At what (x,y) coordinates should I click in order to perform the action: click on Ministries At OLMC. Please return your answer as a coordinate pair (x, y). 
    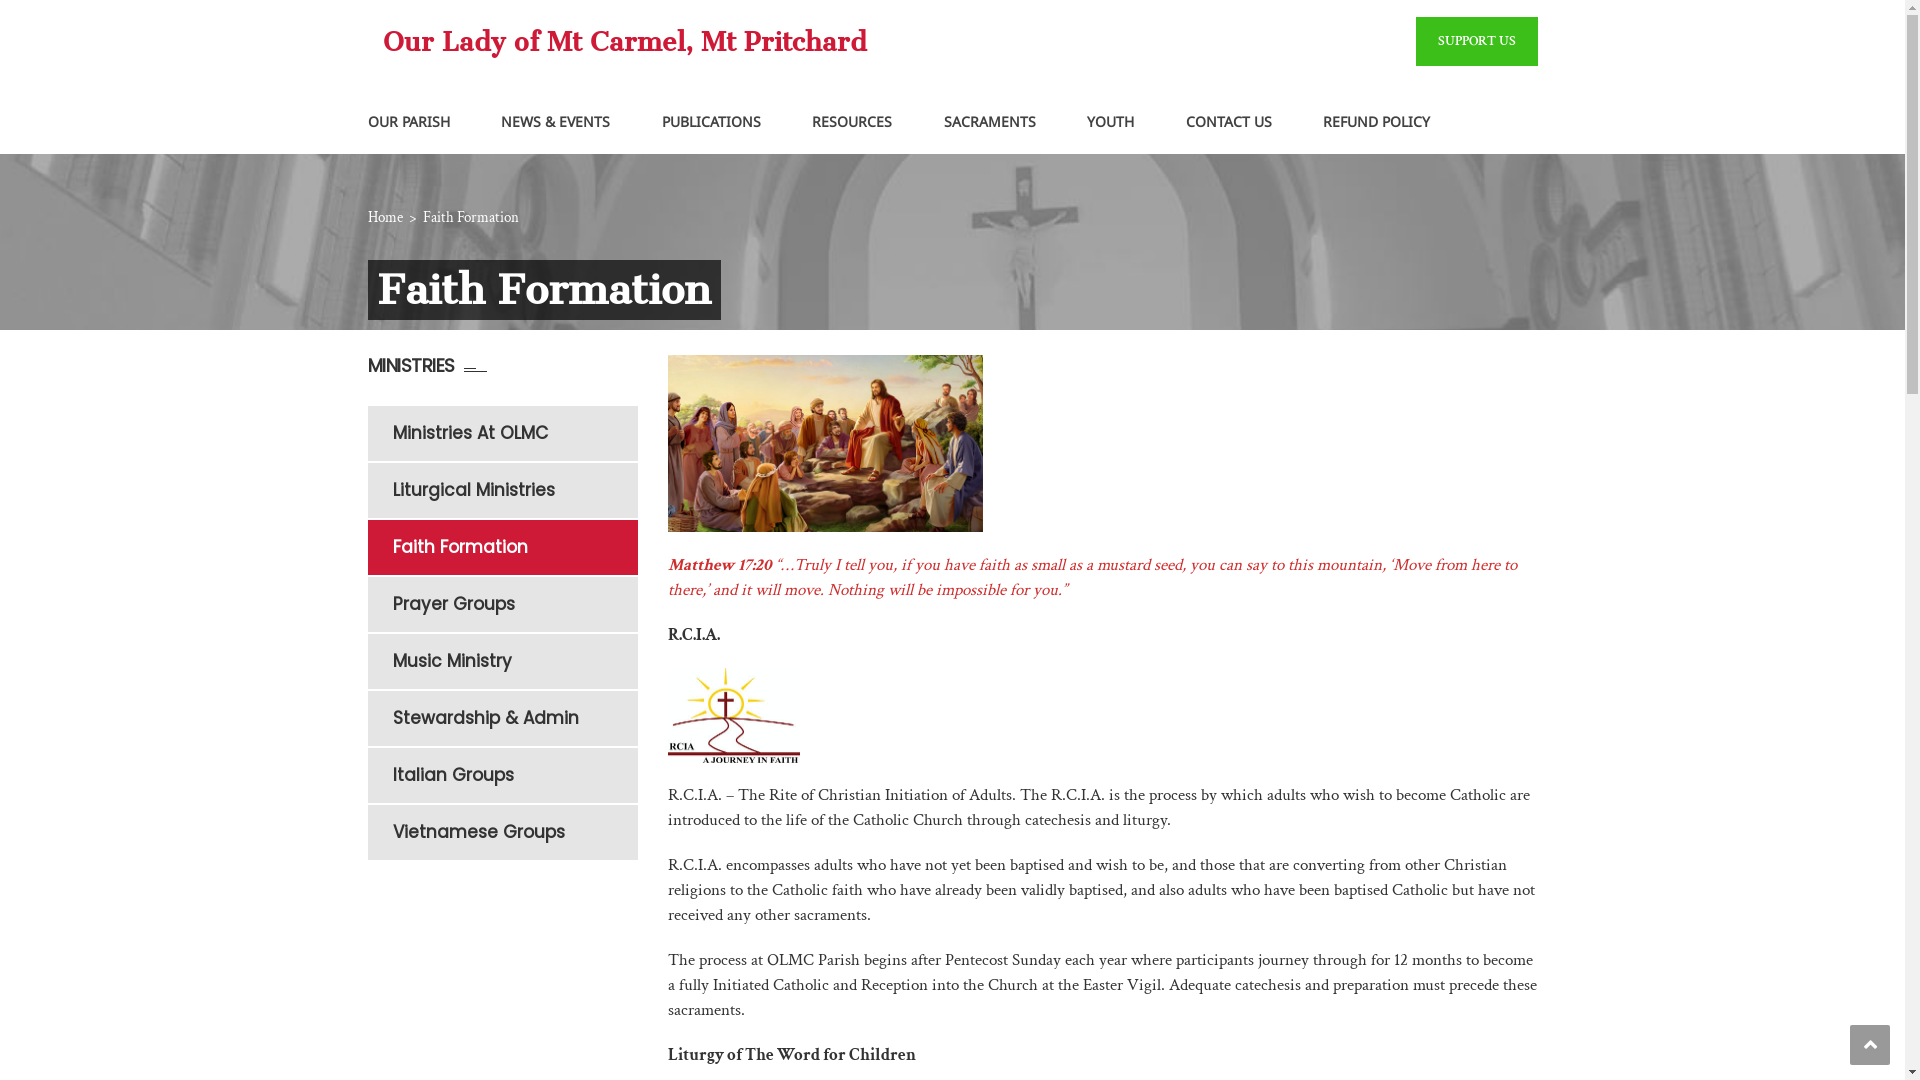
    Looking at the image, I should click on (514, 434).